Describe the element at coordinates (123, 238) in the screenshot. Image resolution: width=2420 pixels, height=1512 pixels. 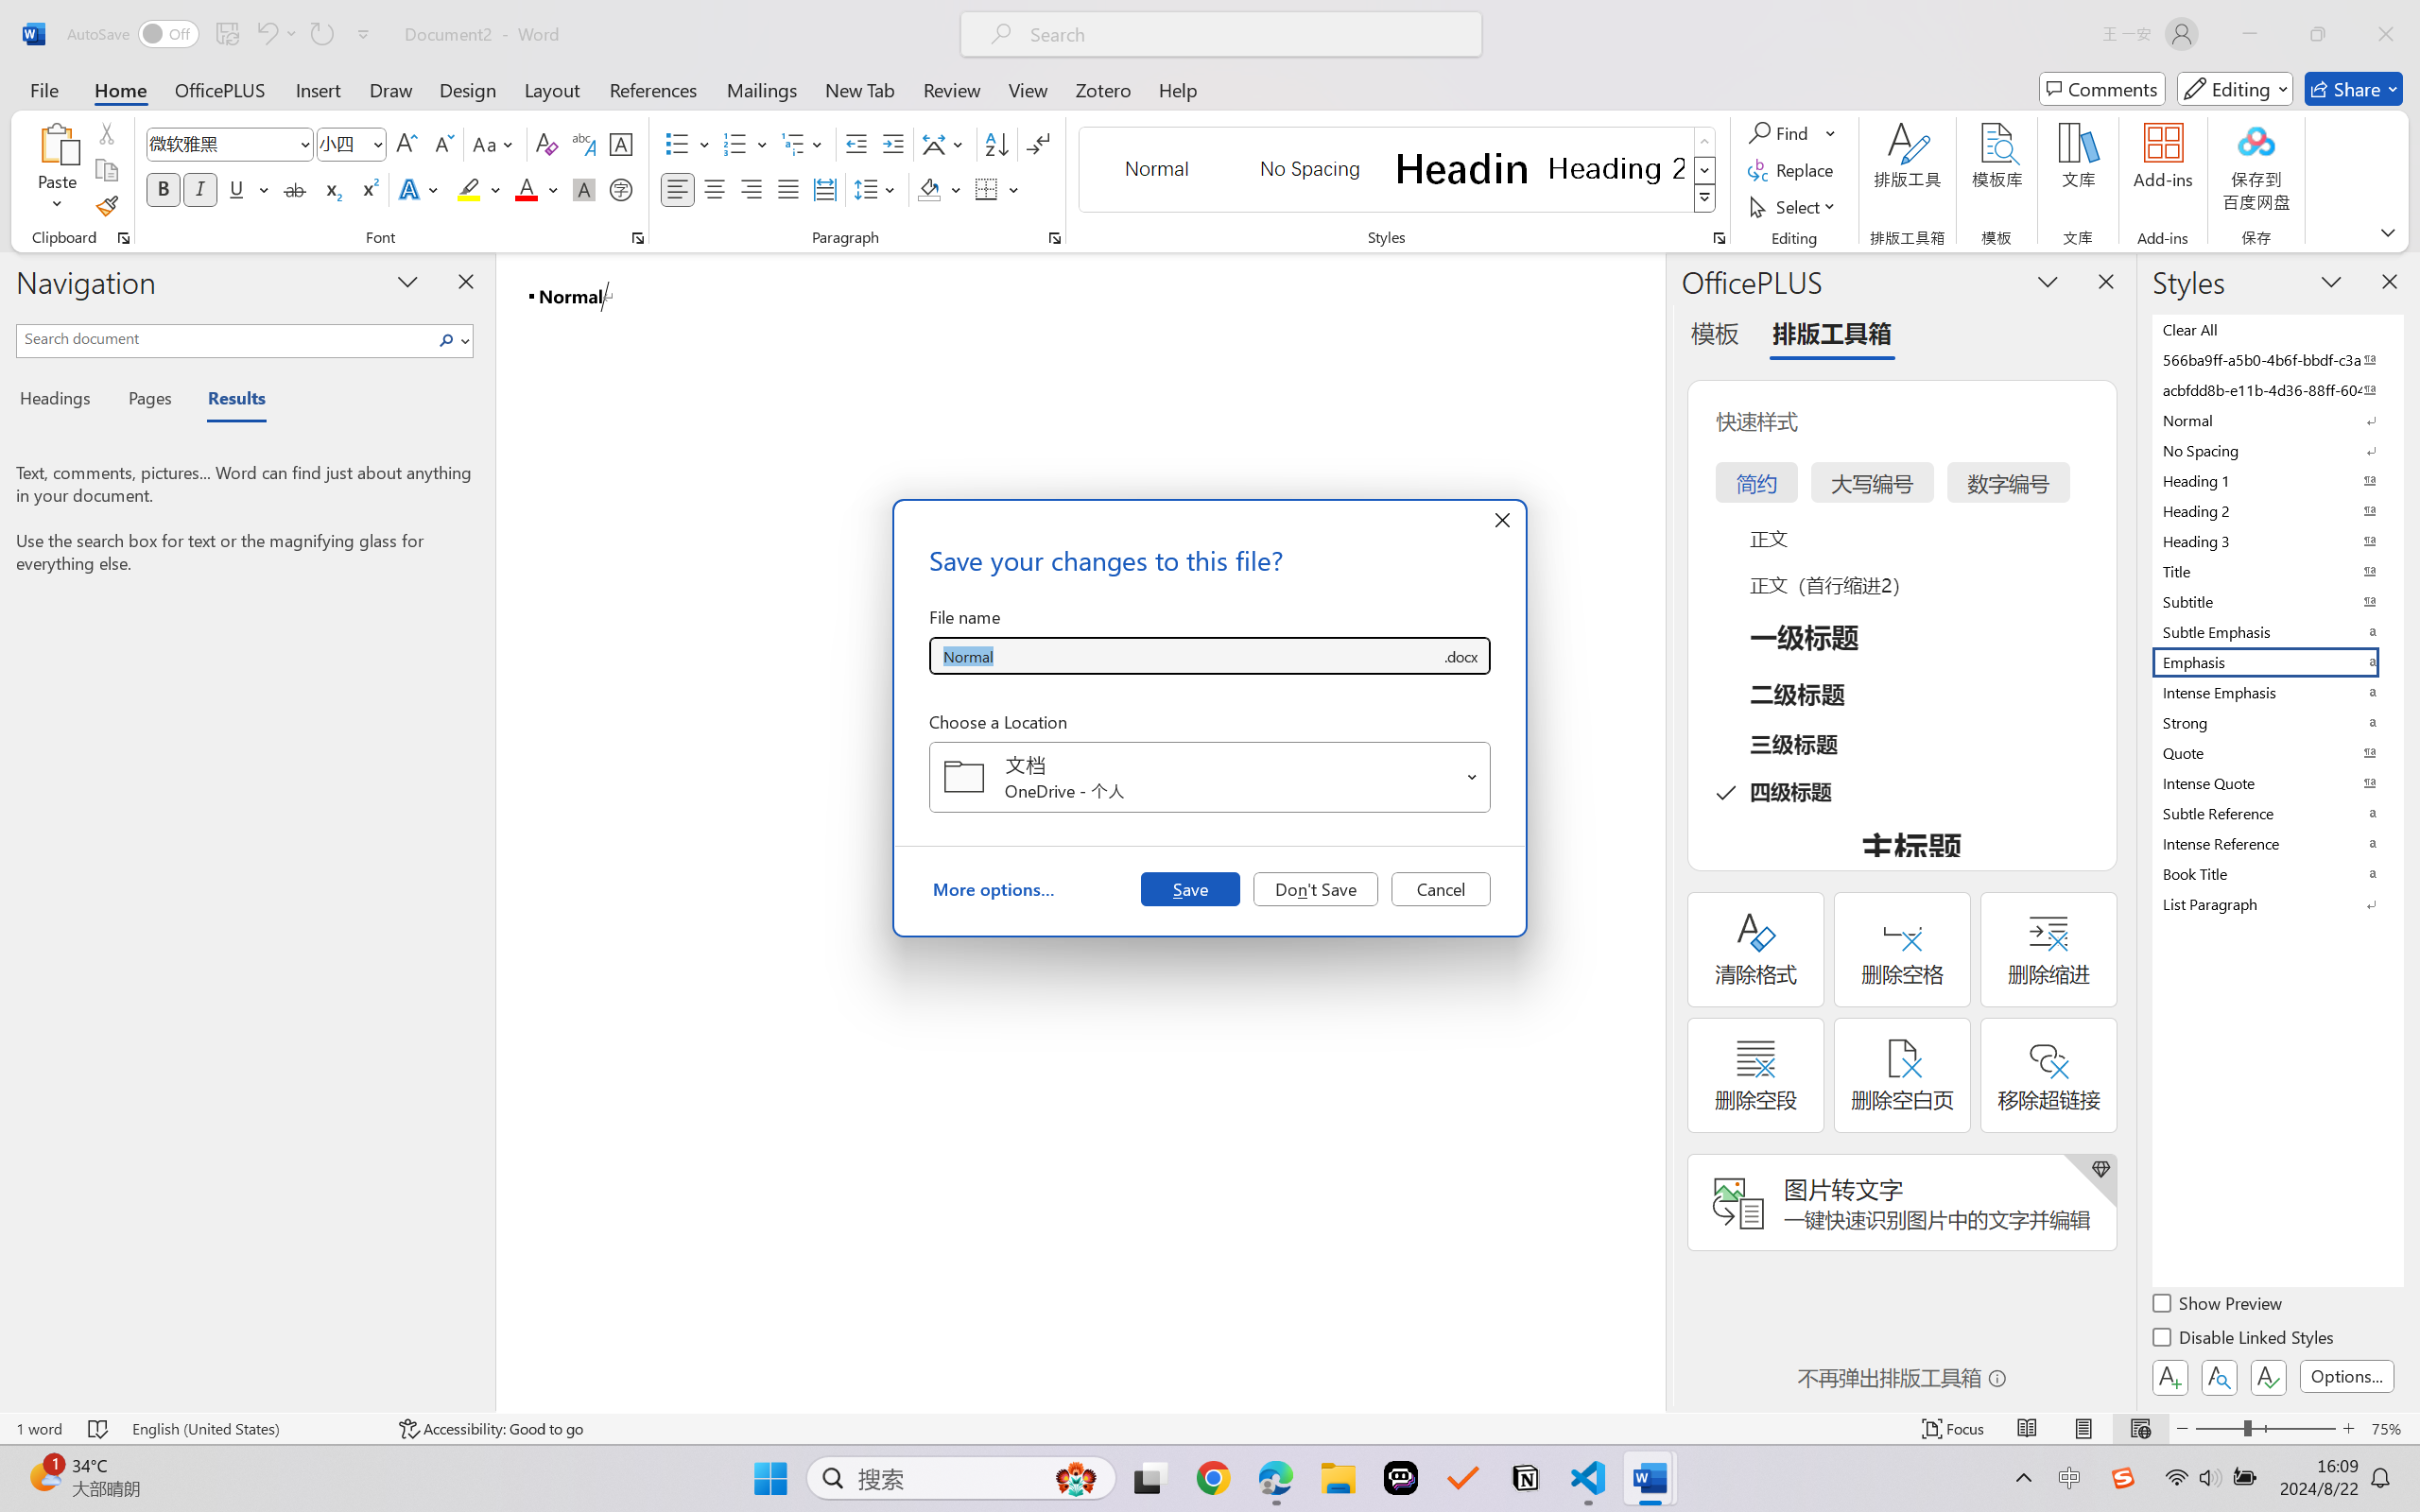
I see `Office Clipboard...` at that location.